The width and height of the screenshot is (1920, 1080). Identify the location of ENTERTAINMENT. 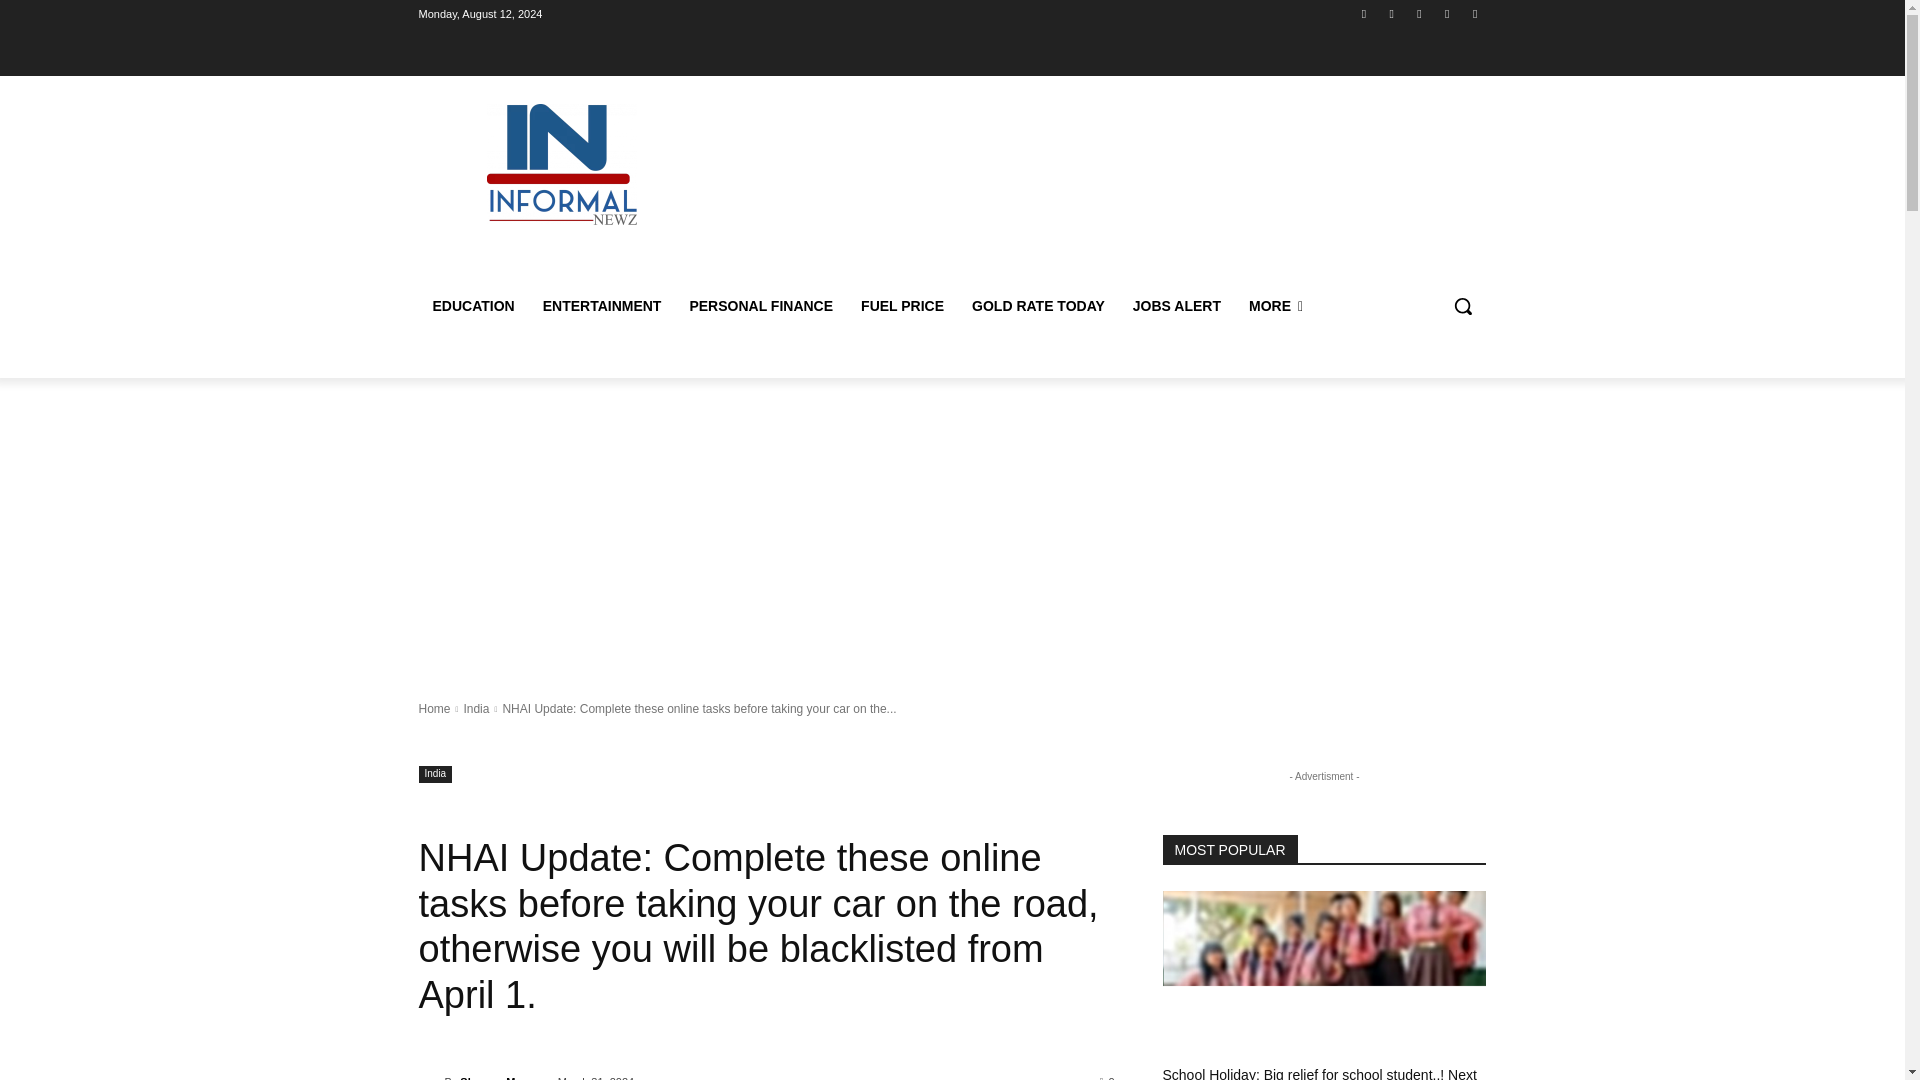
(602, 306).